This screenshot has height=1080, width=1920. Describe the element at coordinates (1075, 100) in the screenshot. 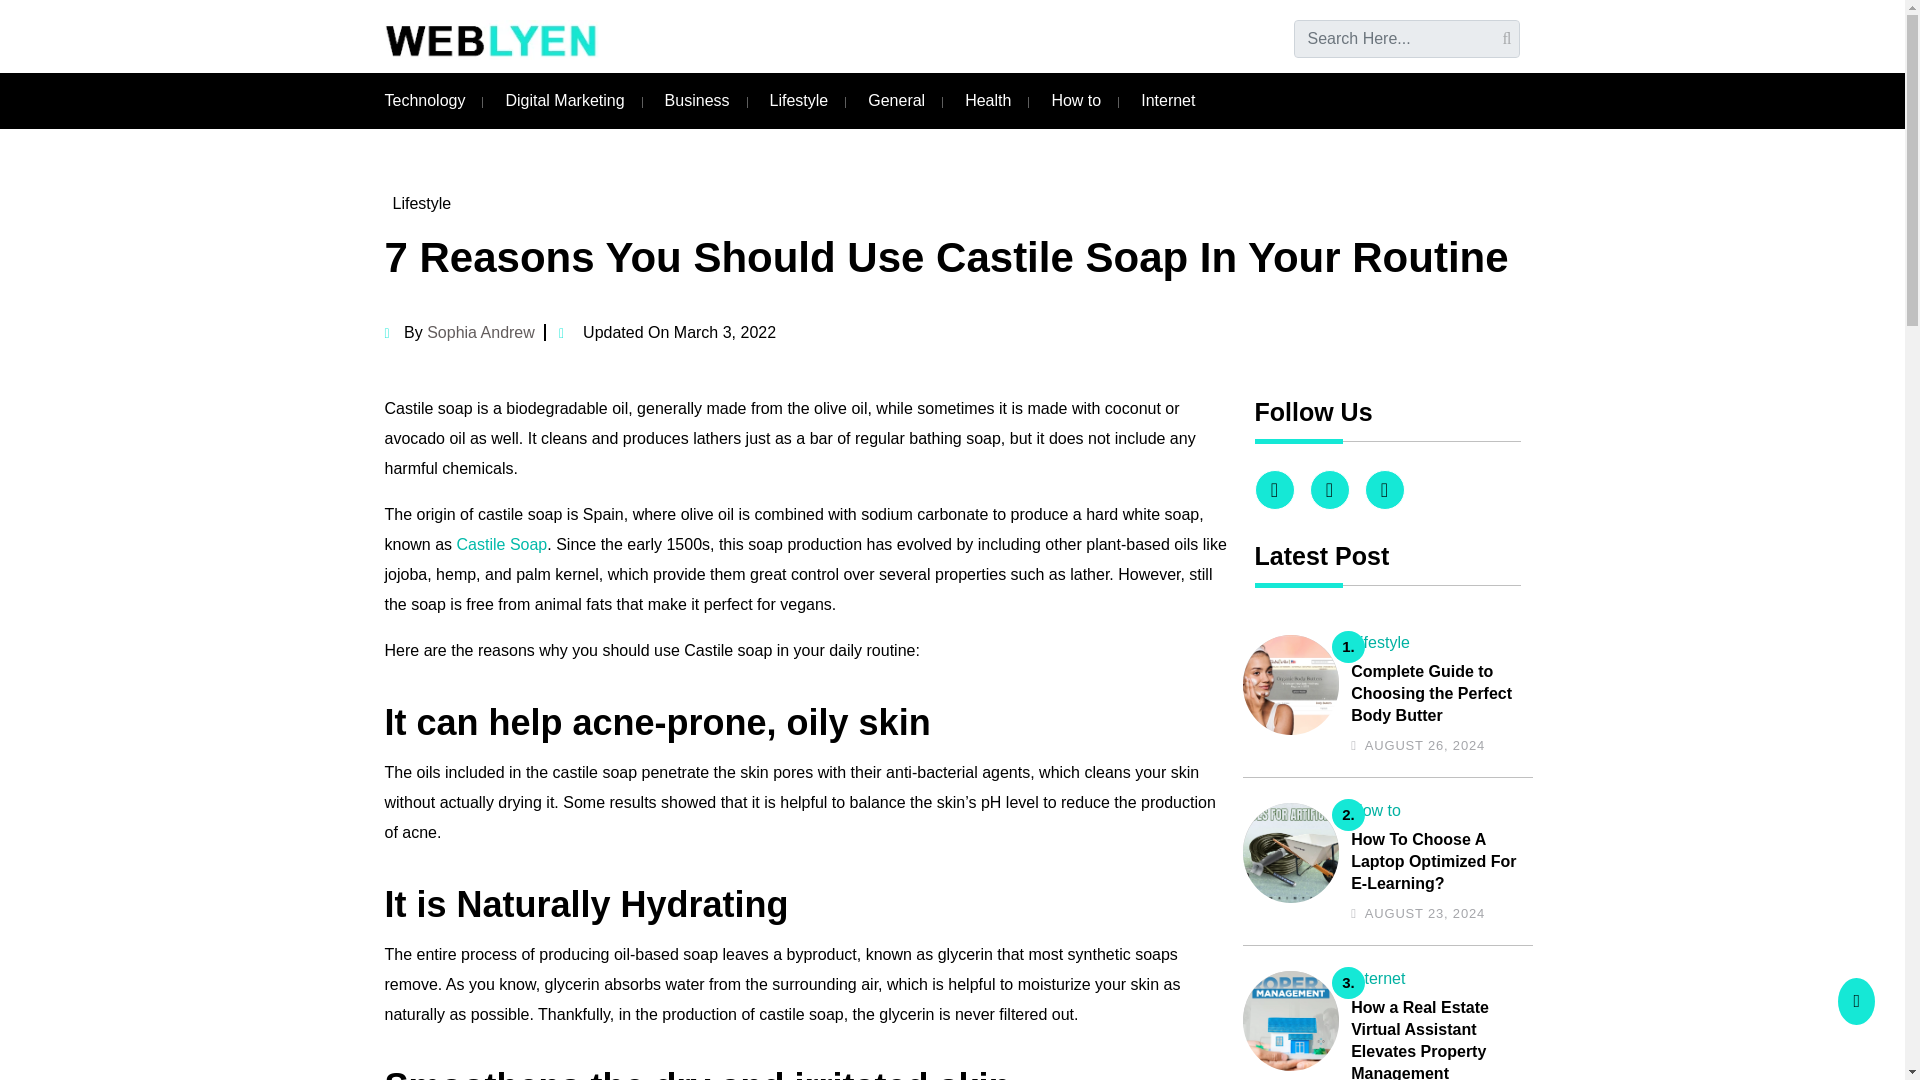

I see `How to` at that location.